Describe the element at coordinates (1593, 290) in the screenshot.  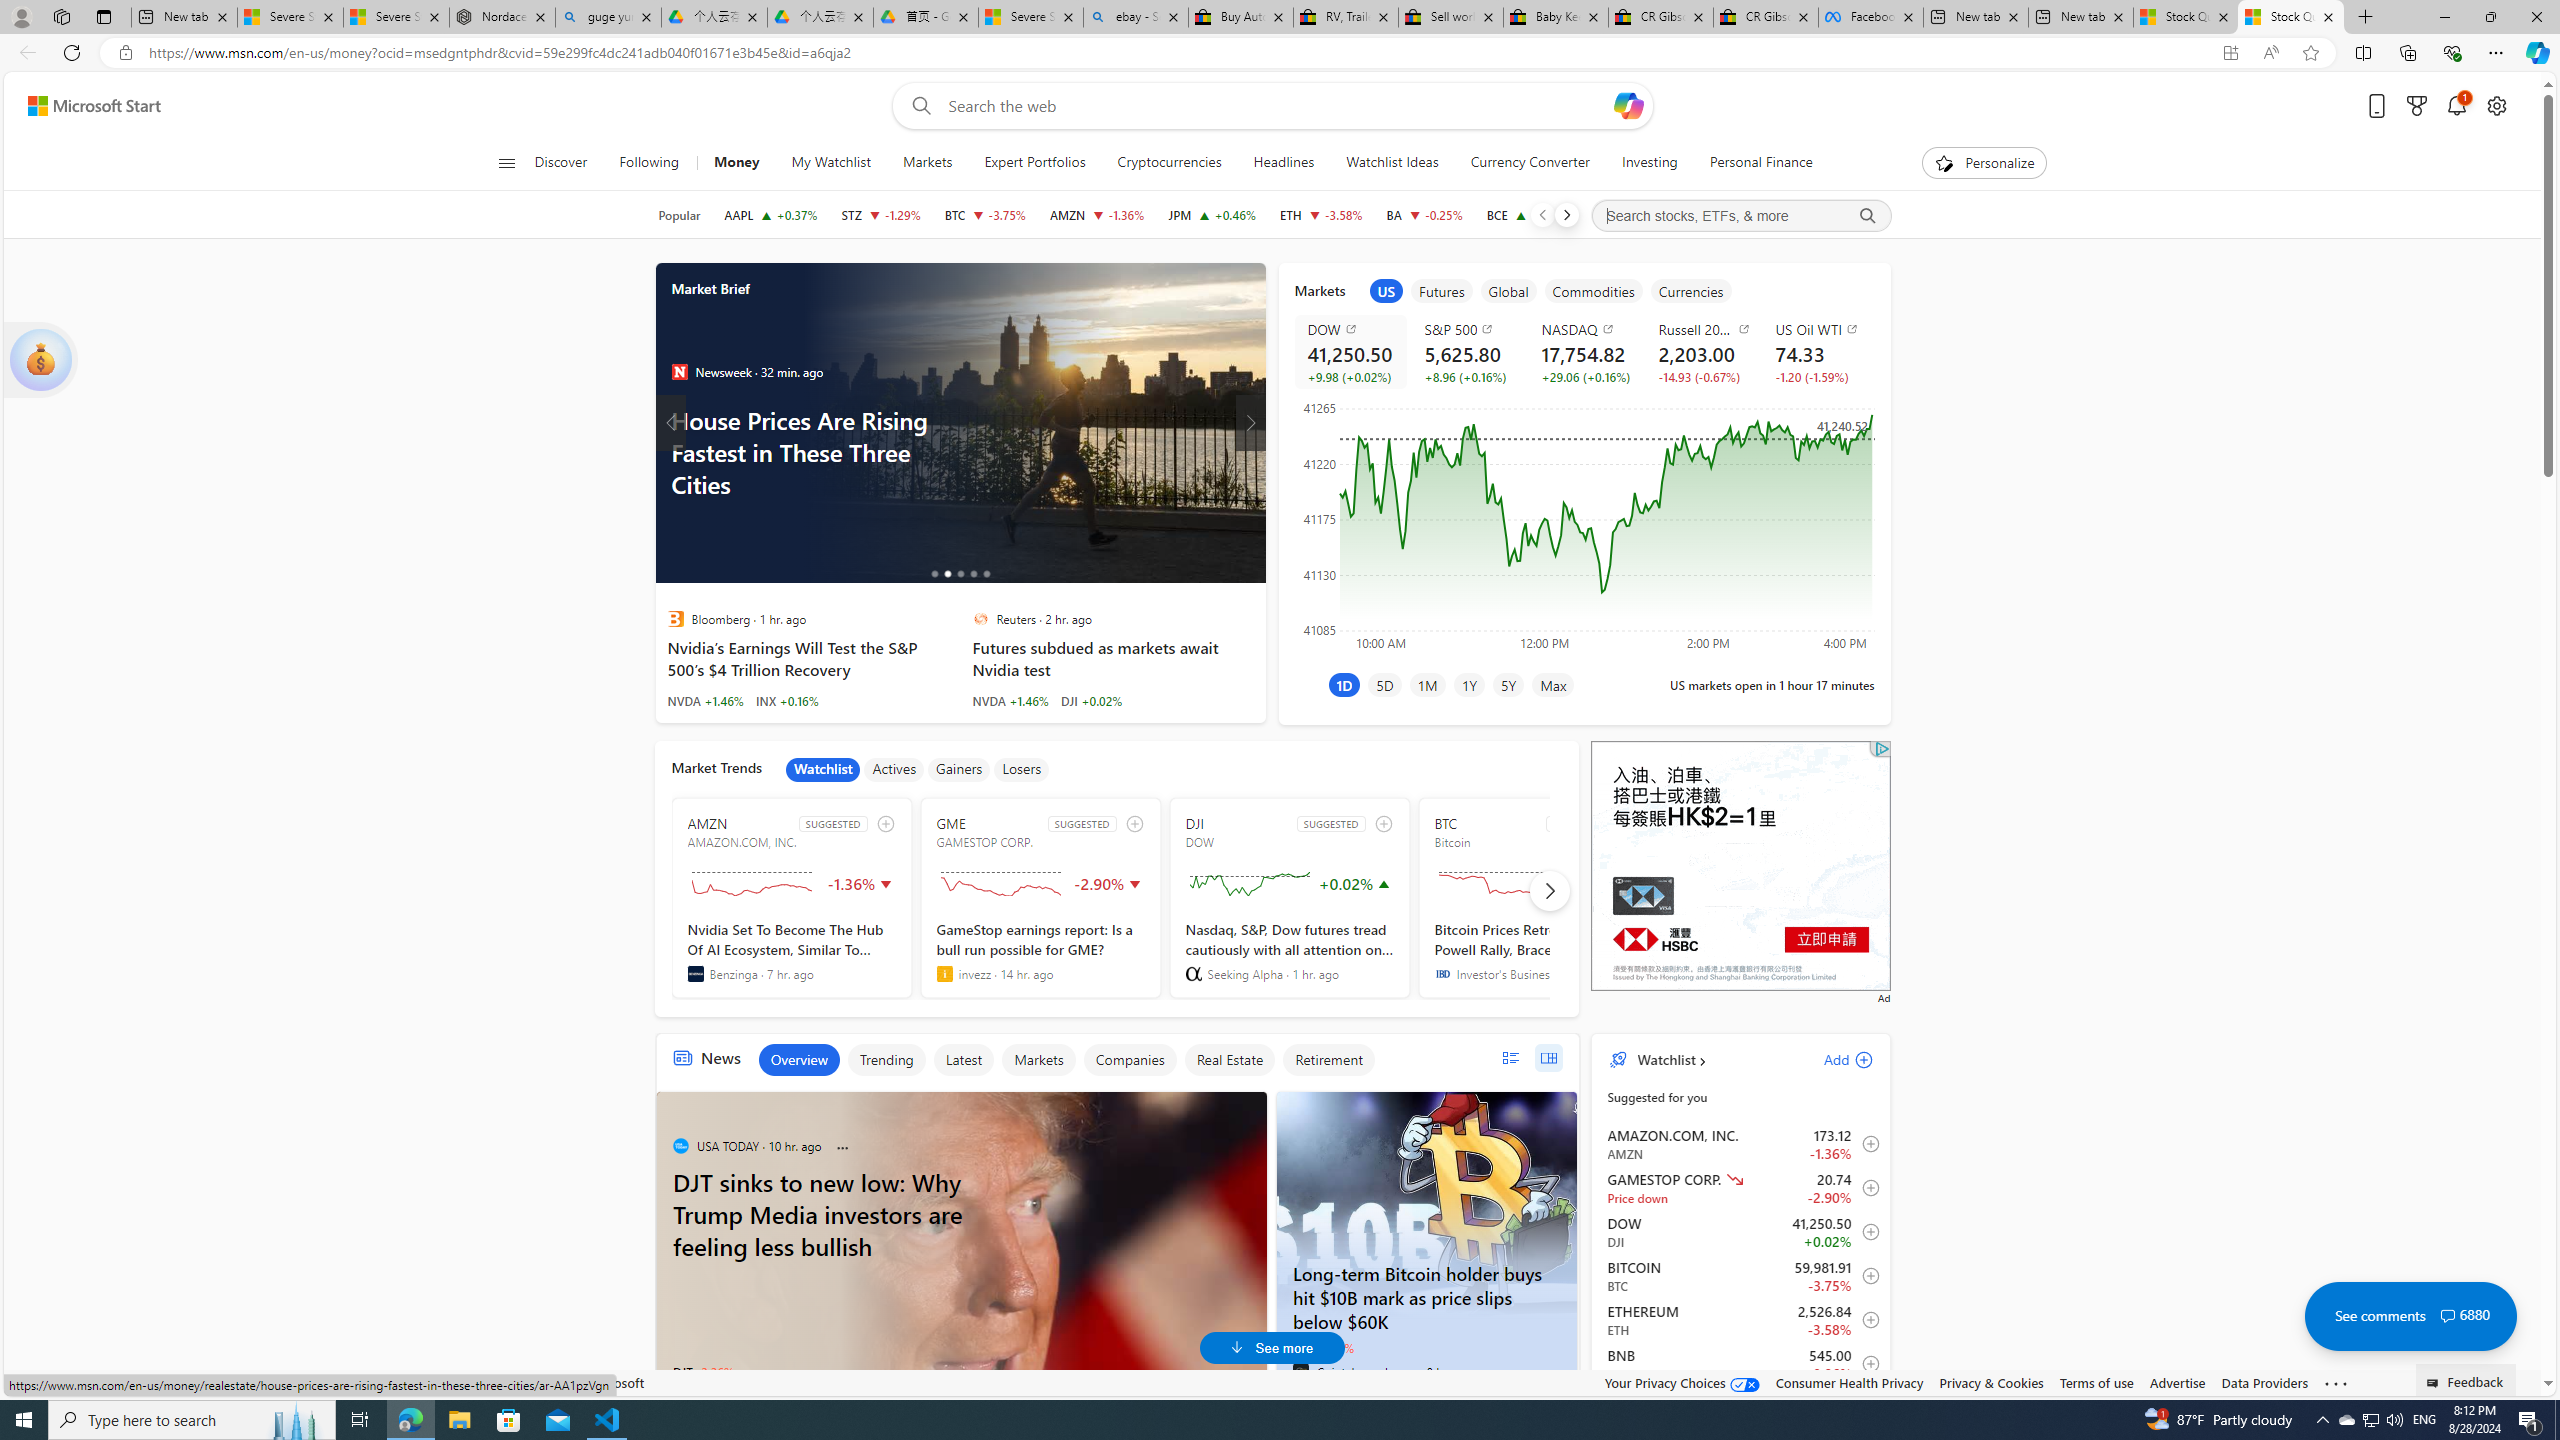
I see `Commodities` at that location.